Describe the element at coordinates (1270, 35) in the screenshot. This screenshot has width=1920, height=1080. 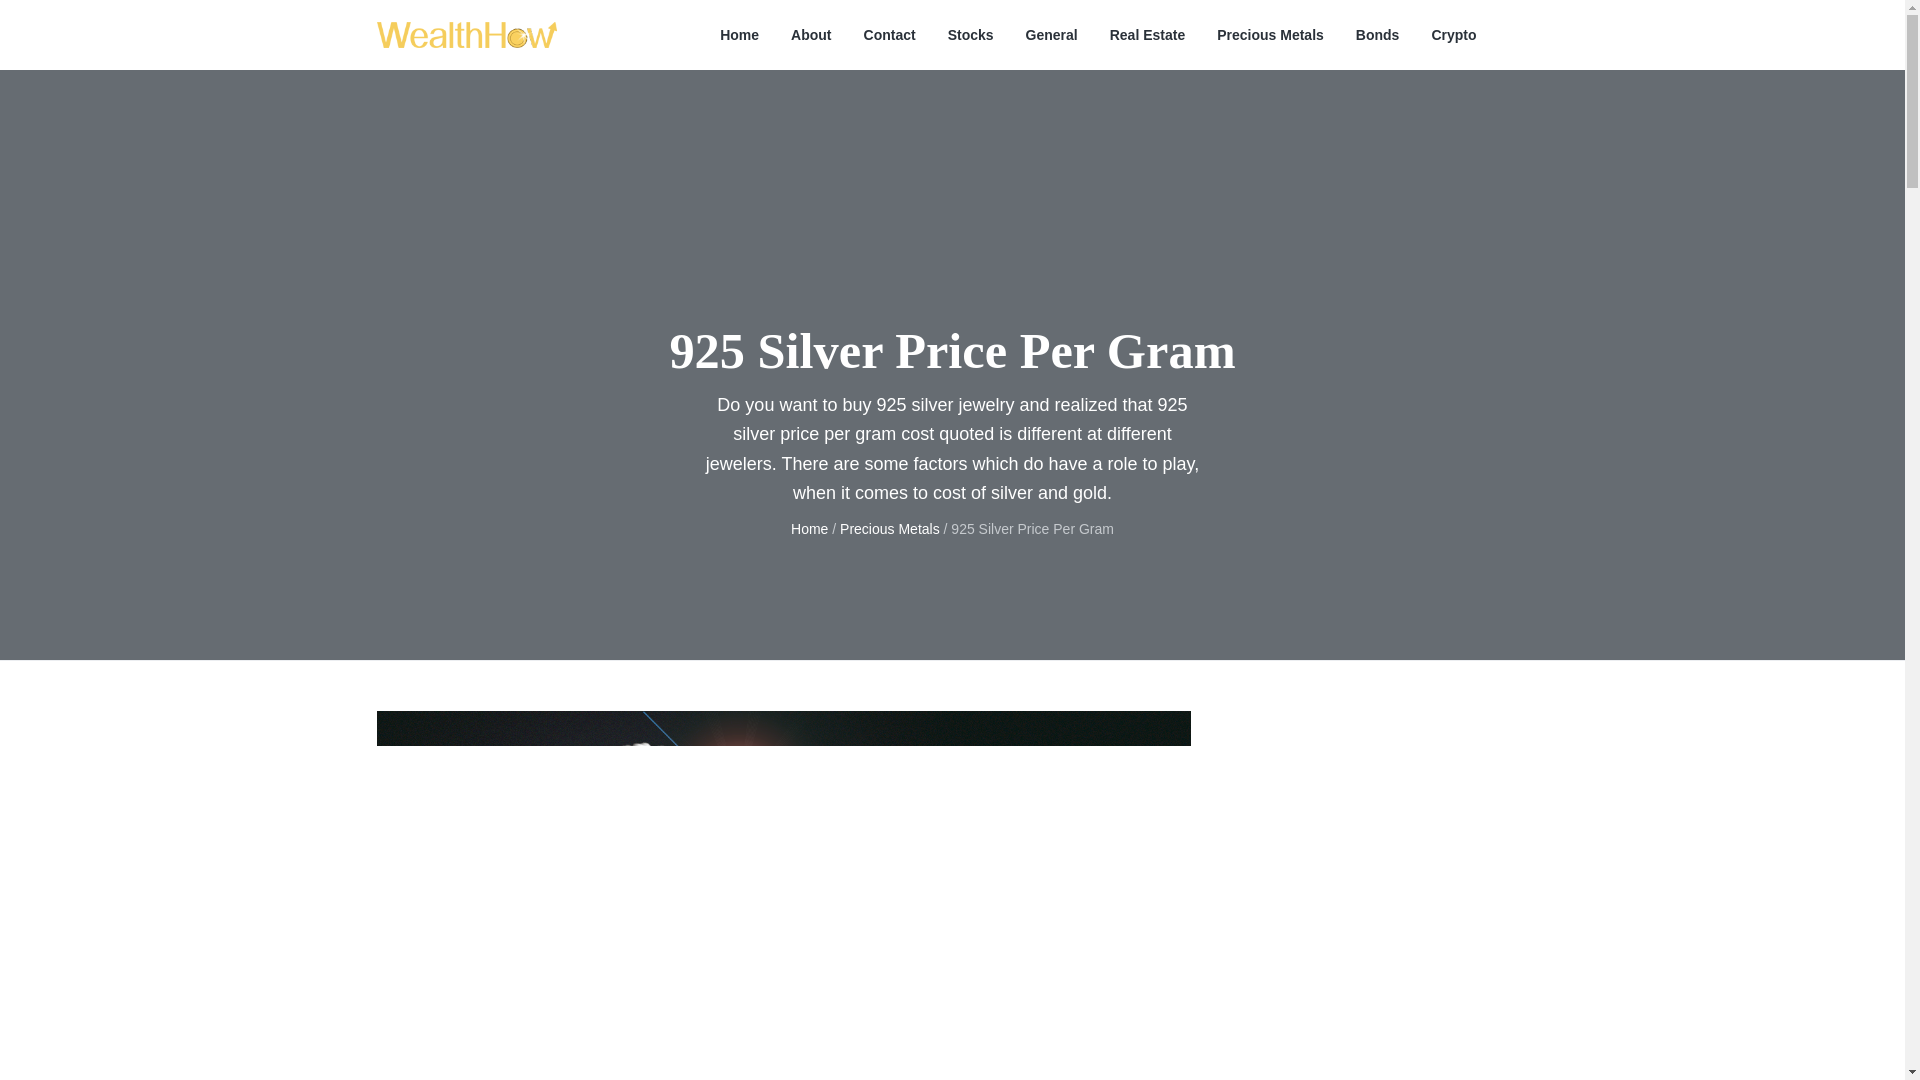
I see `Precious Metals` at that location.